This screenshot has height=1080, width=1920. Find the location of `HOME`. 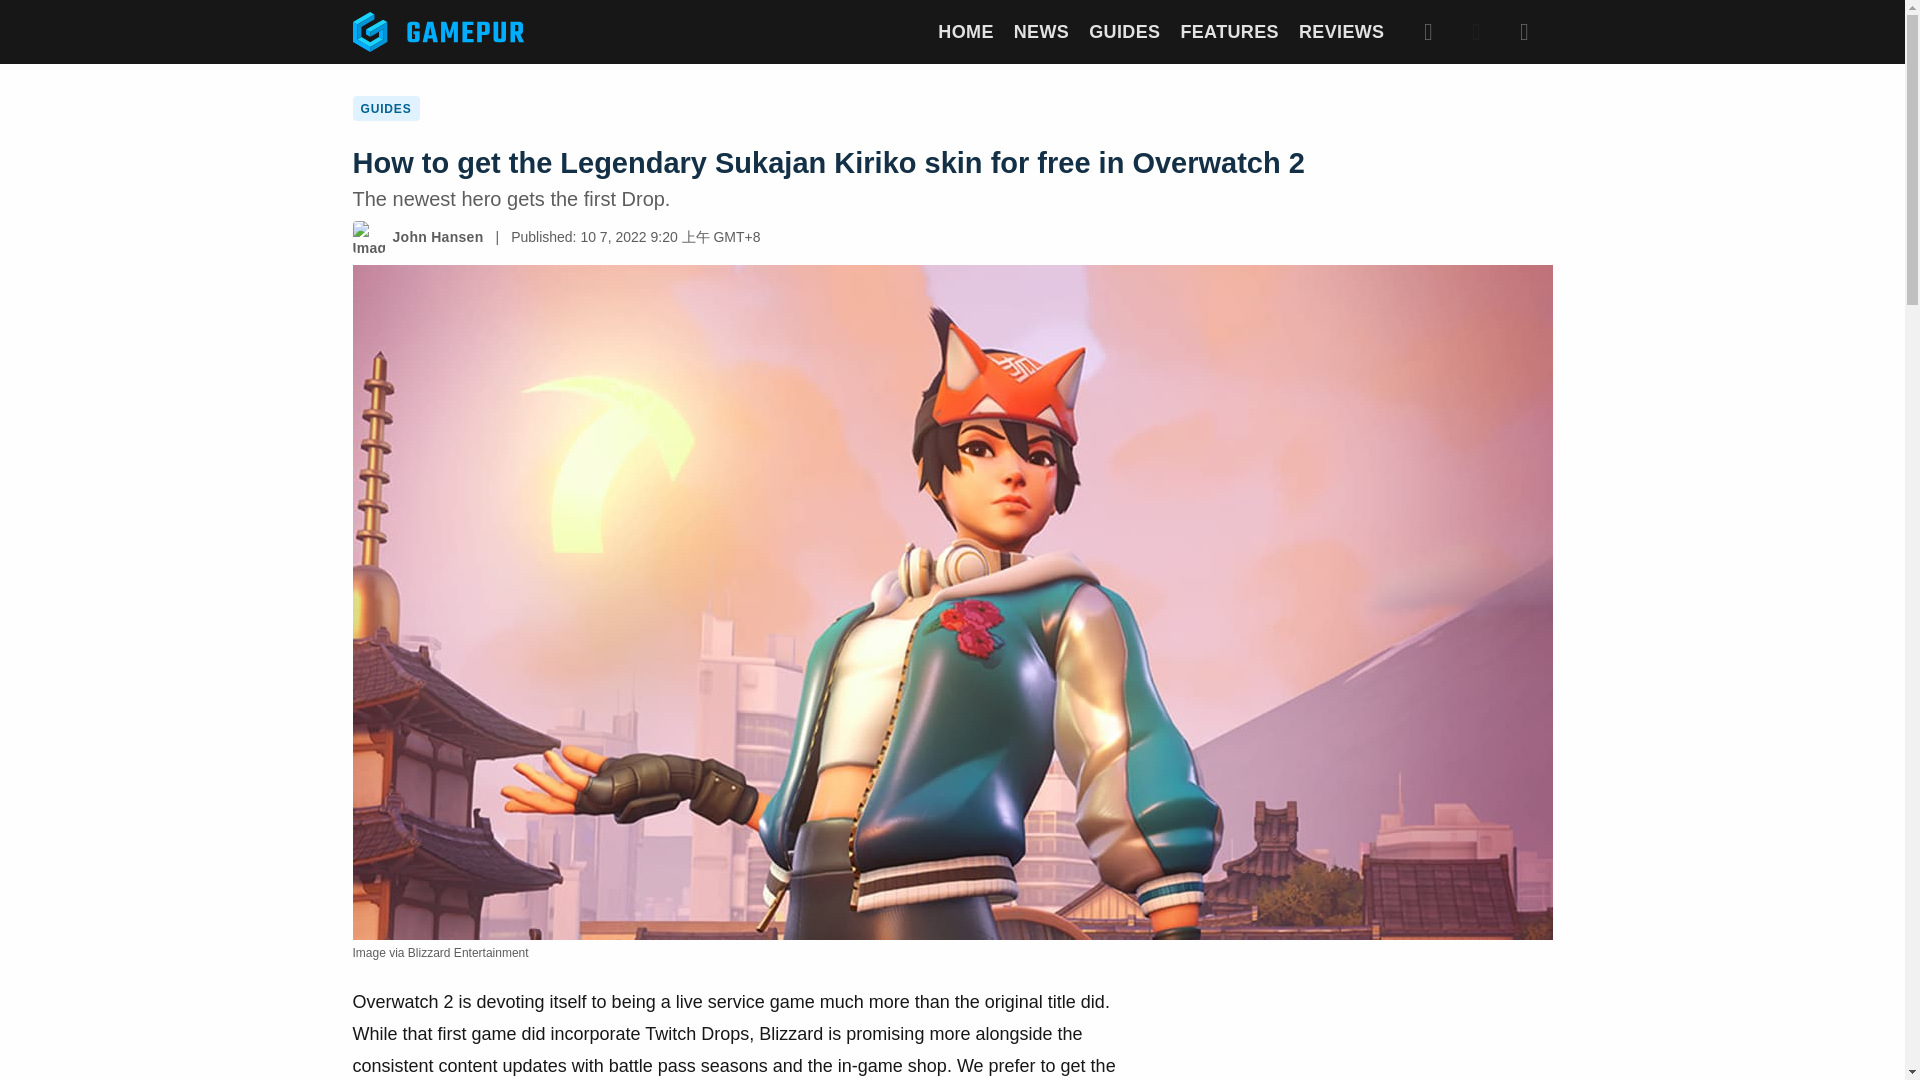

HOME is located at coordinates (965, 32).